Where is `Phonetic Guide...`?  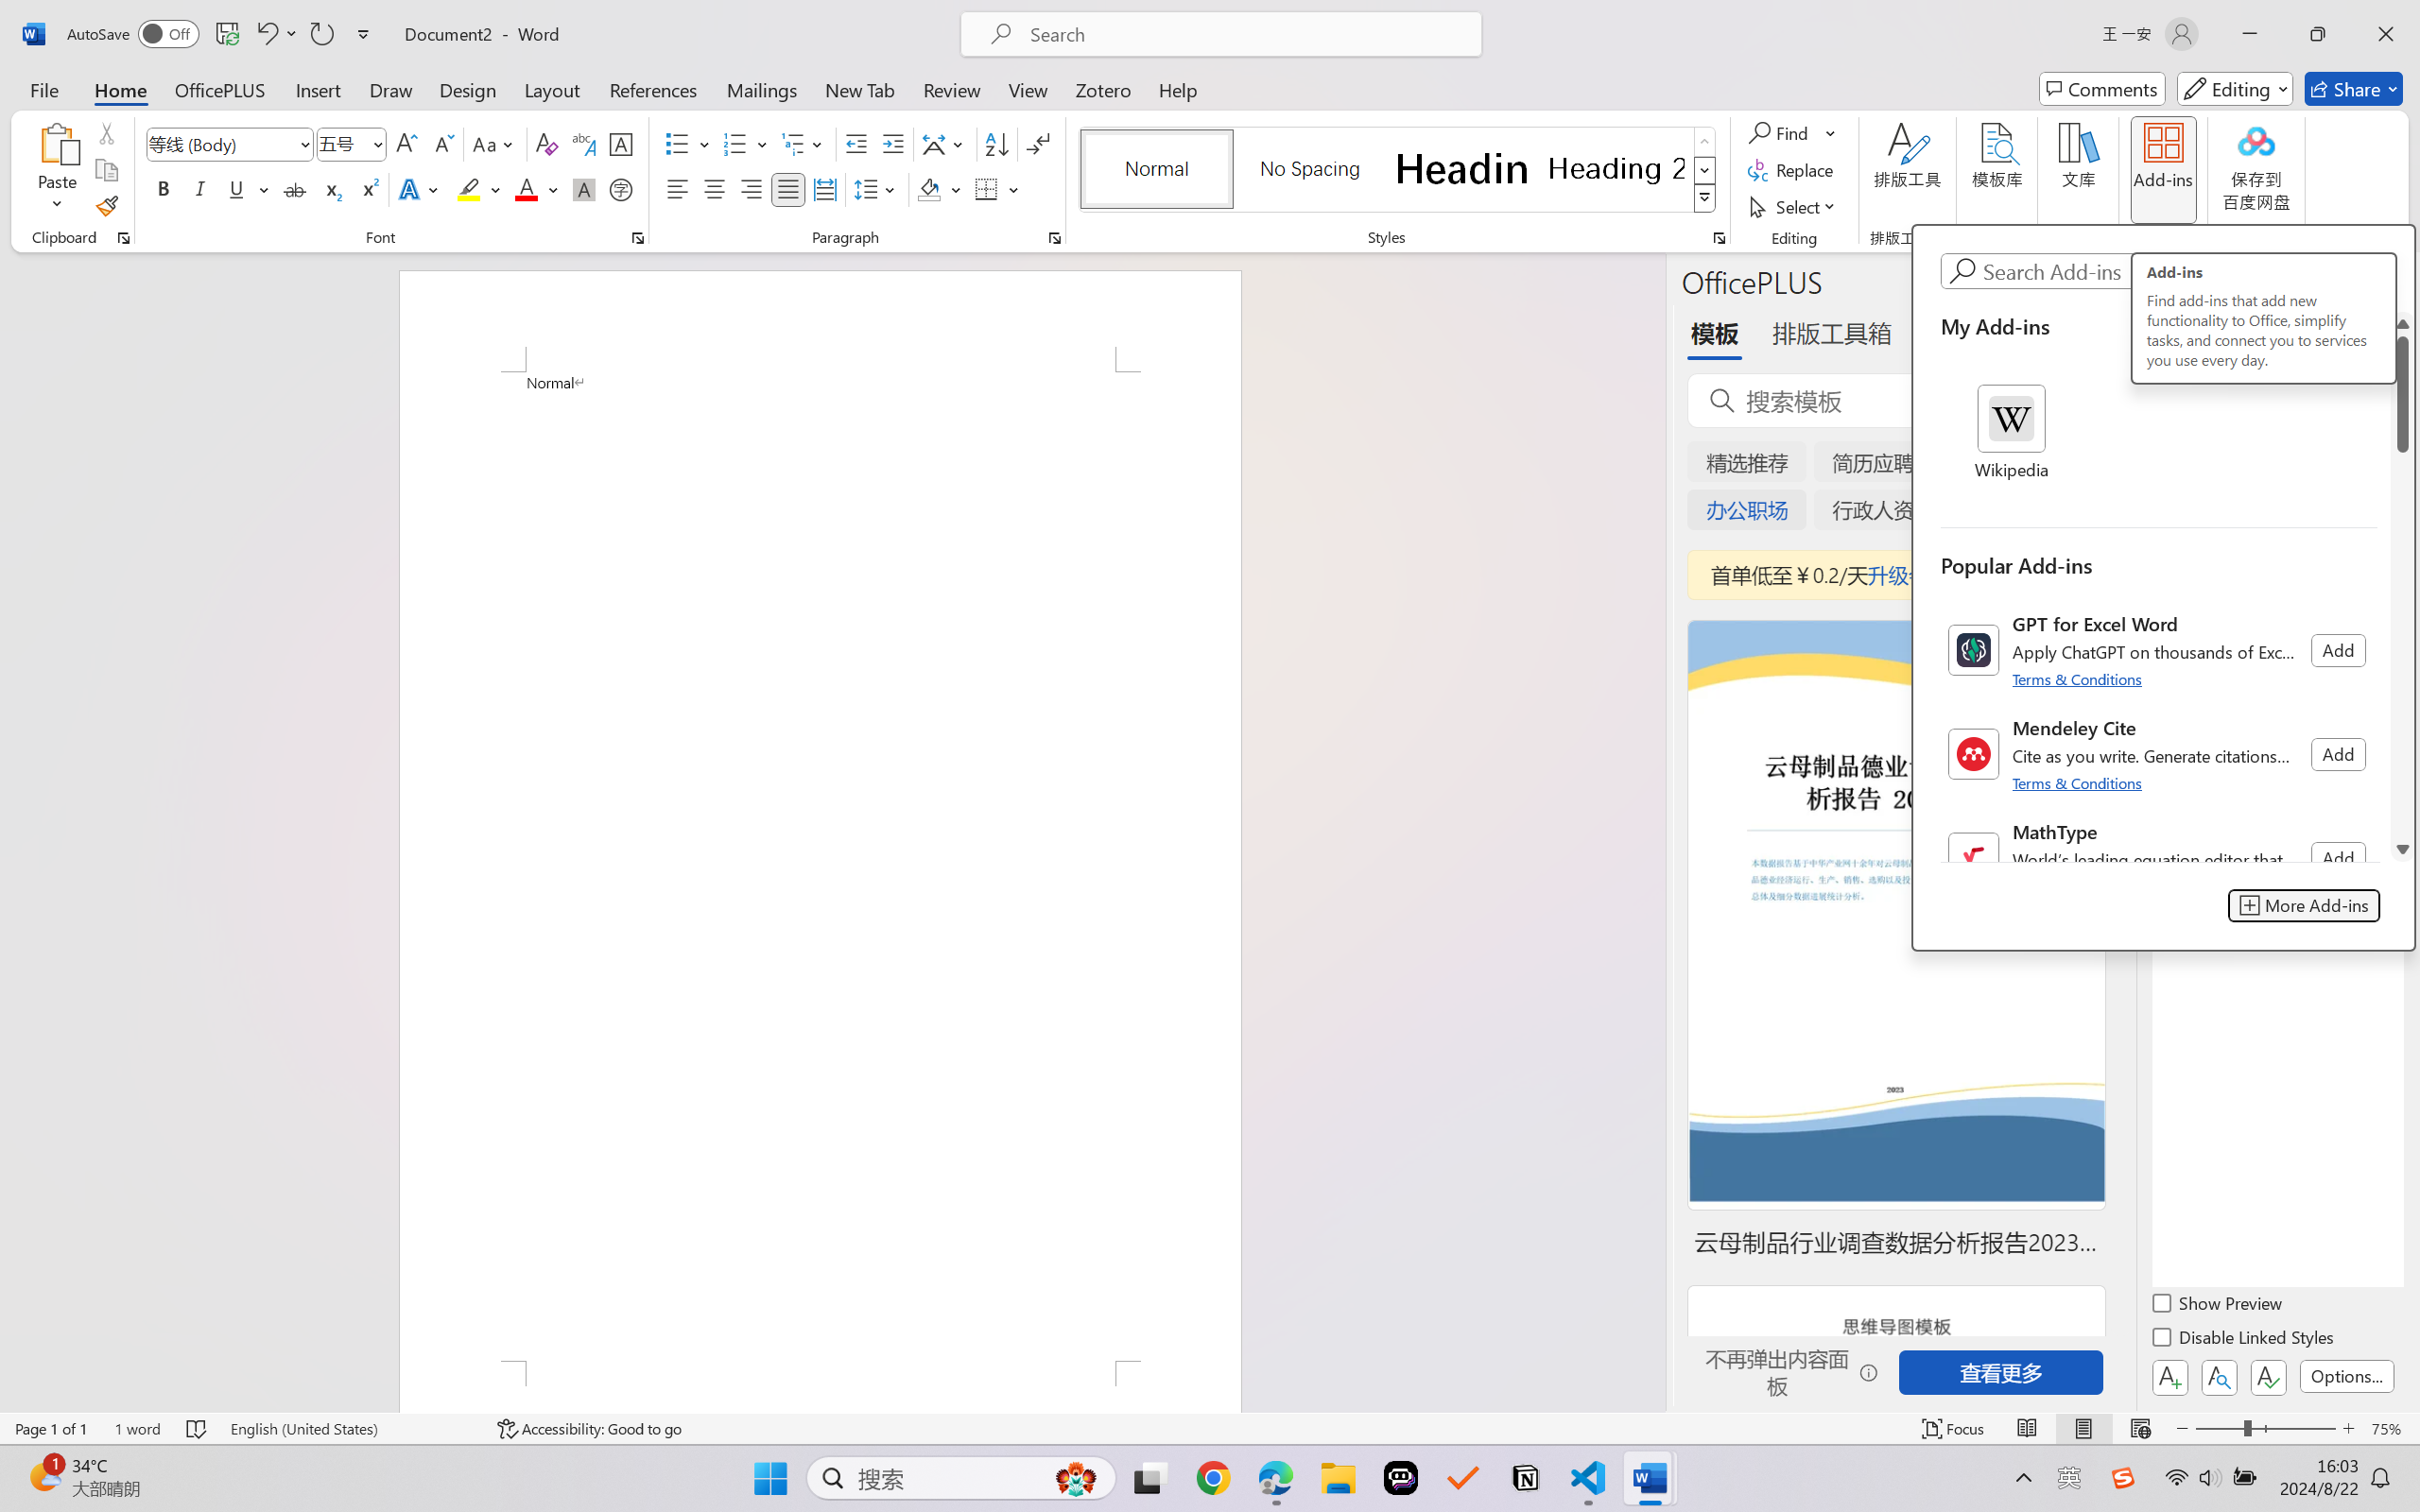
Phonetic Guide... is located at coordinates (582, 144).